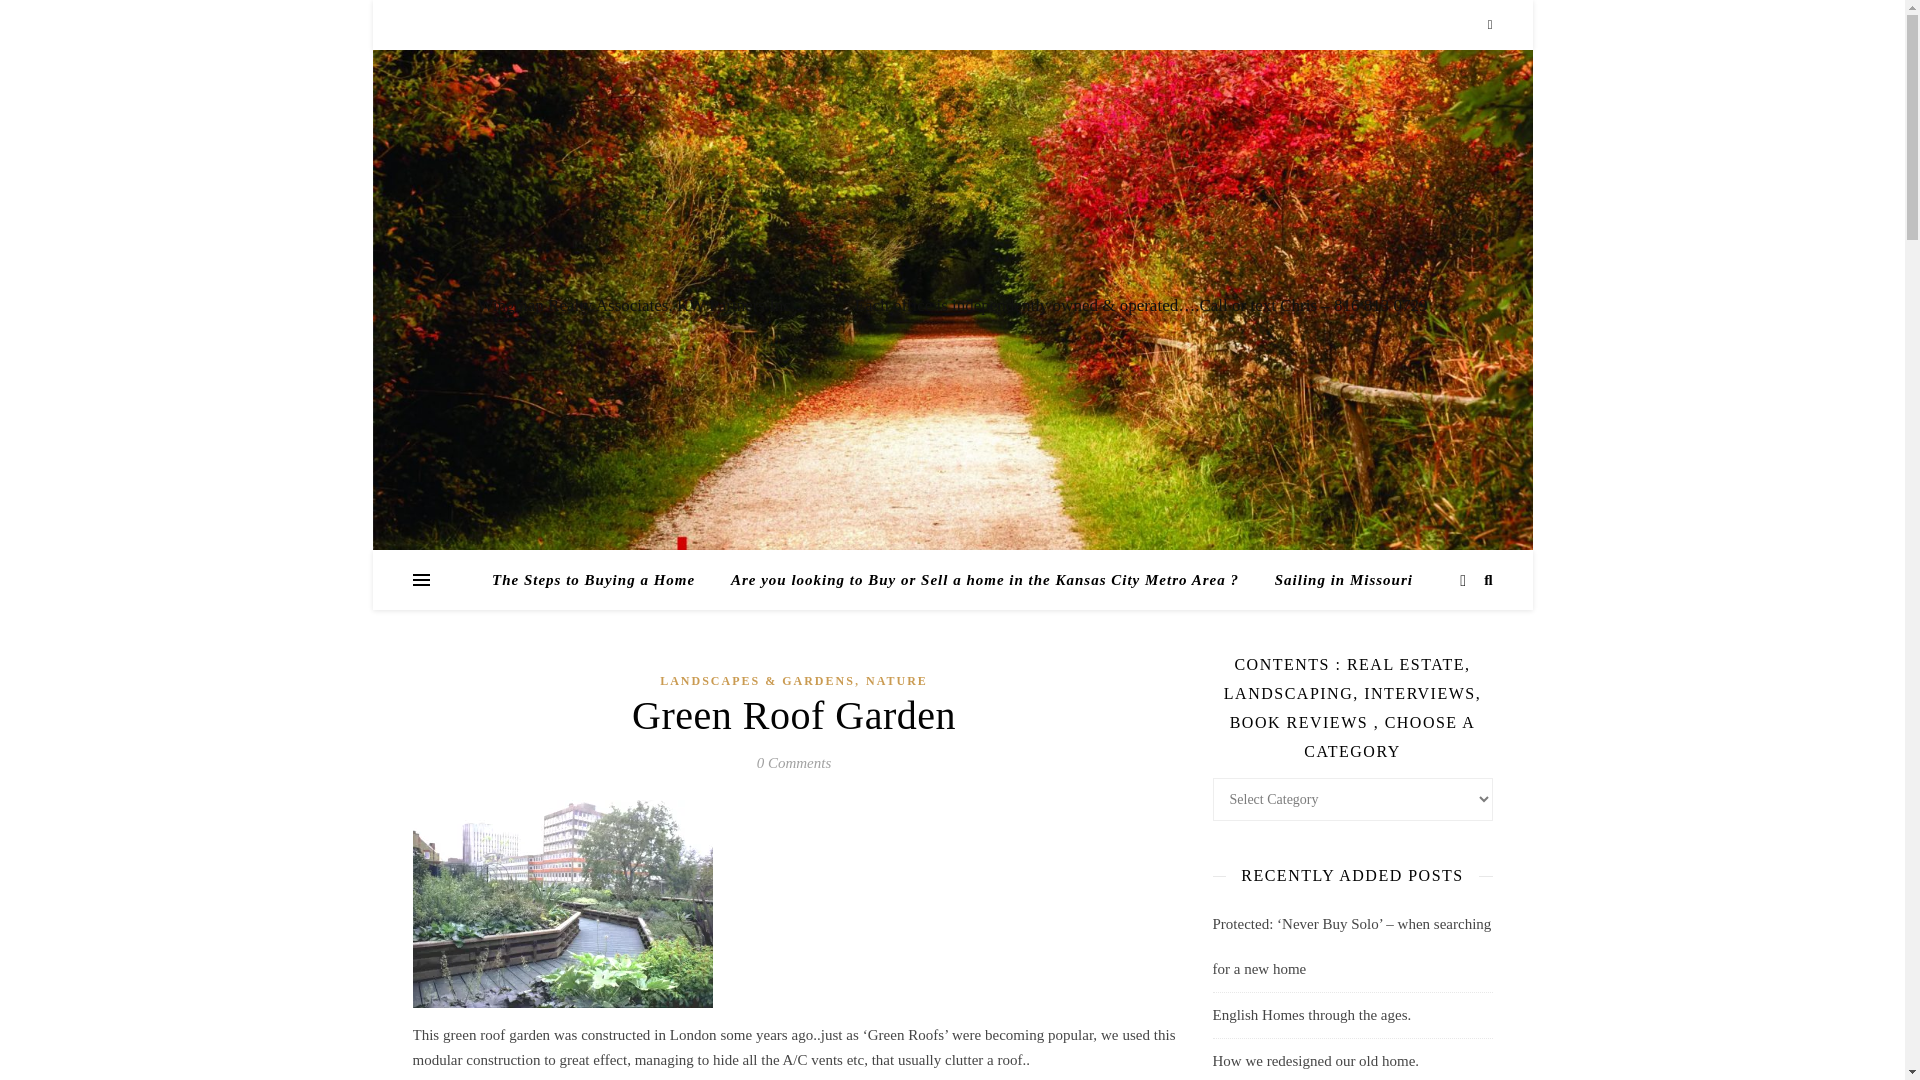 The image size is (1920, 1080). Describe the element at coordinates (1314, 1061) in the screenshot. I see `How we redesigned our old home.` at that location.